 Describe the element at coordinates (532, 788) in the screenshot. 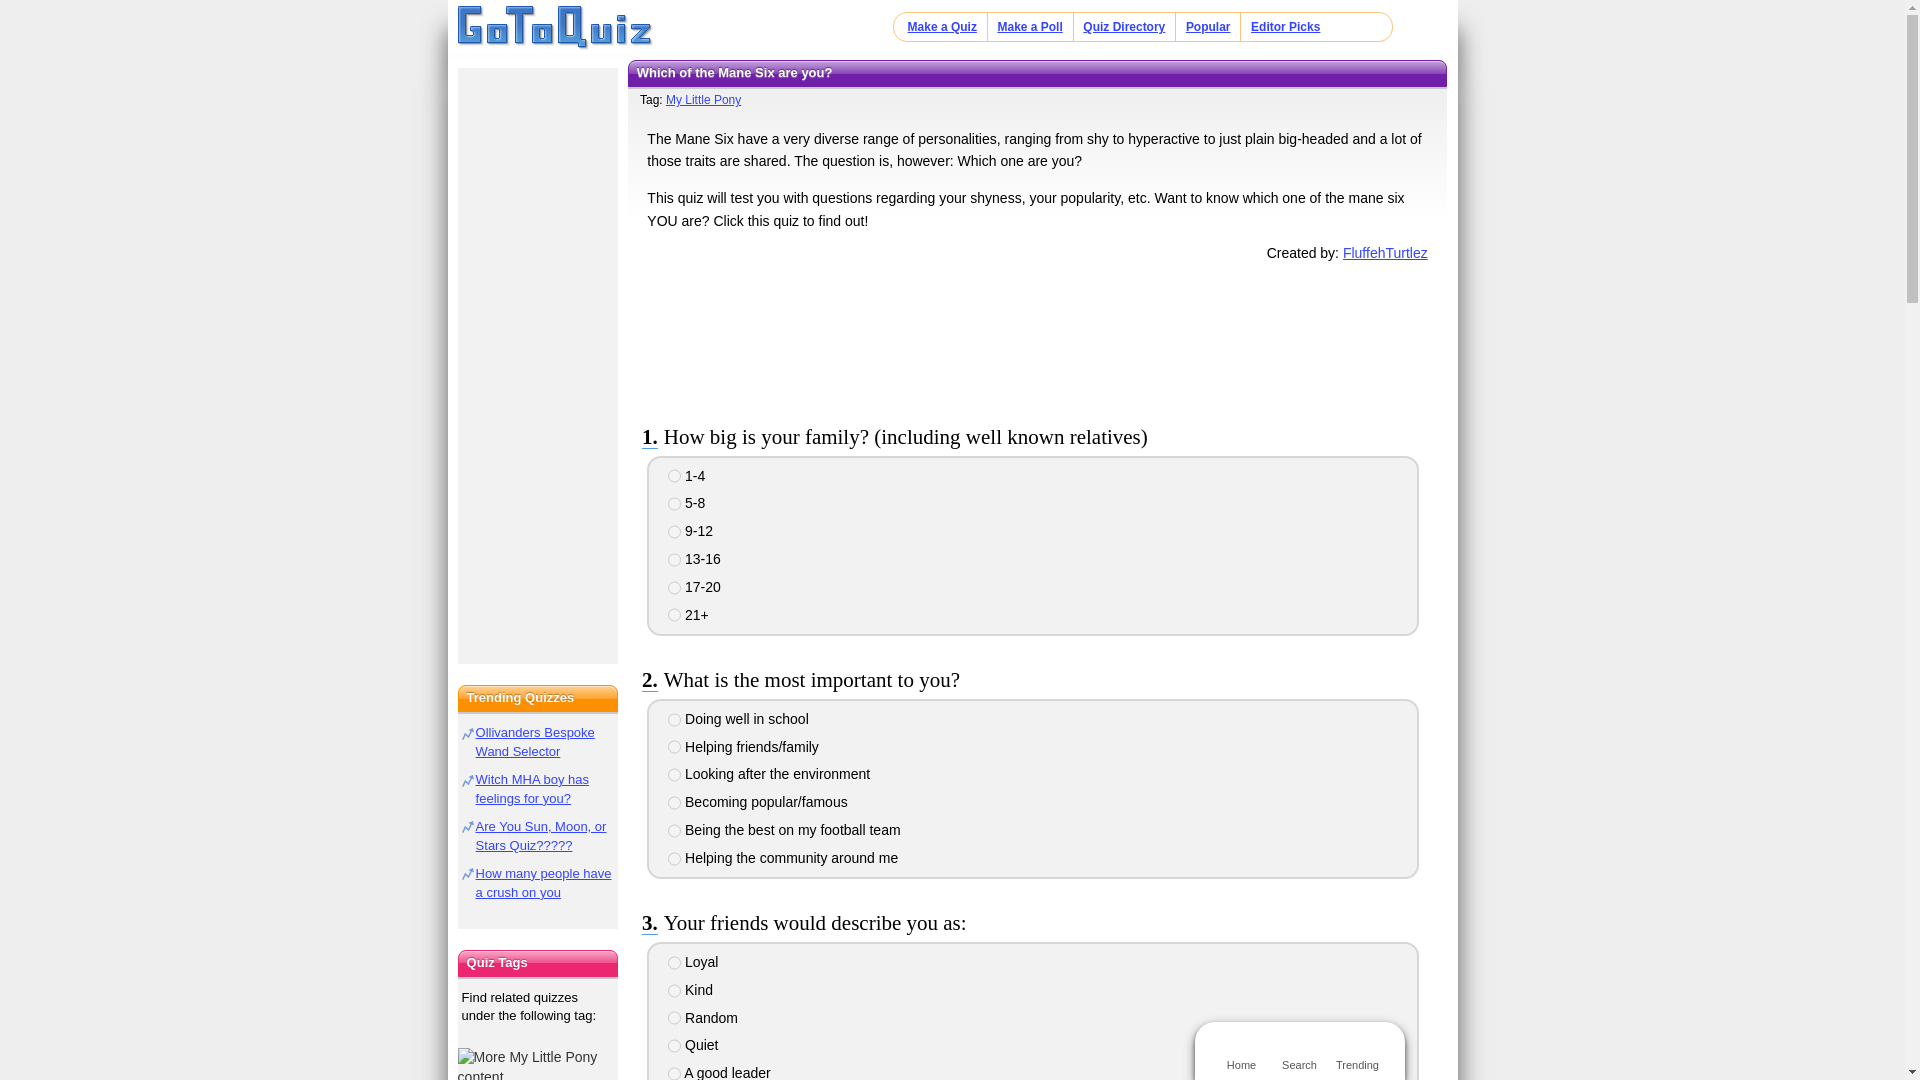

I see `Witch MHA boy has feelings for you?` at that location.